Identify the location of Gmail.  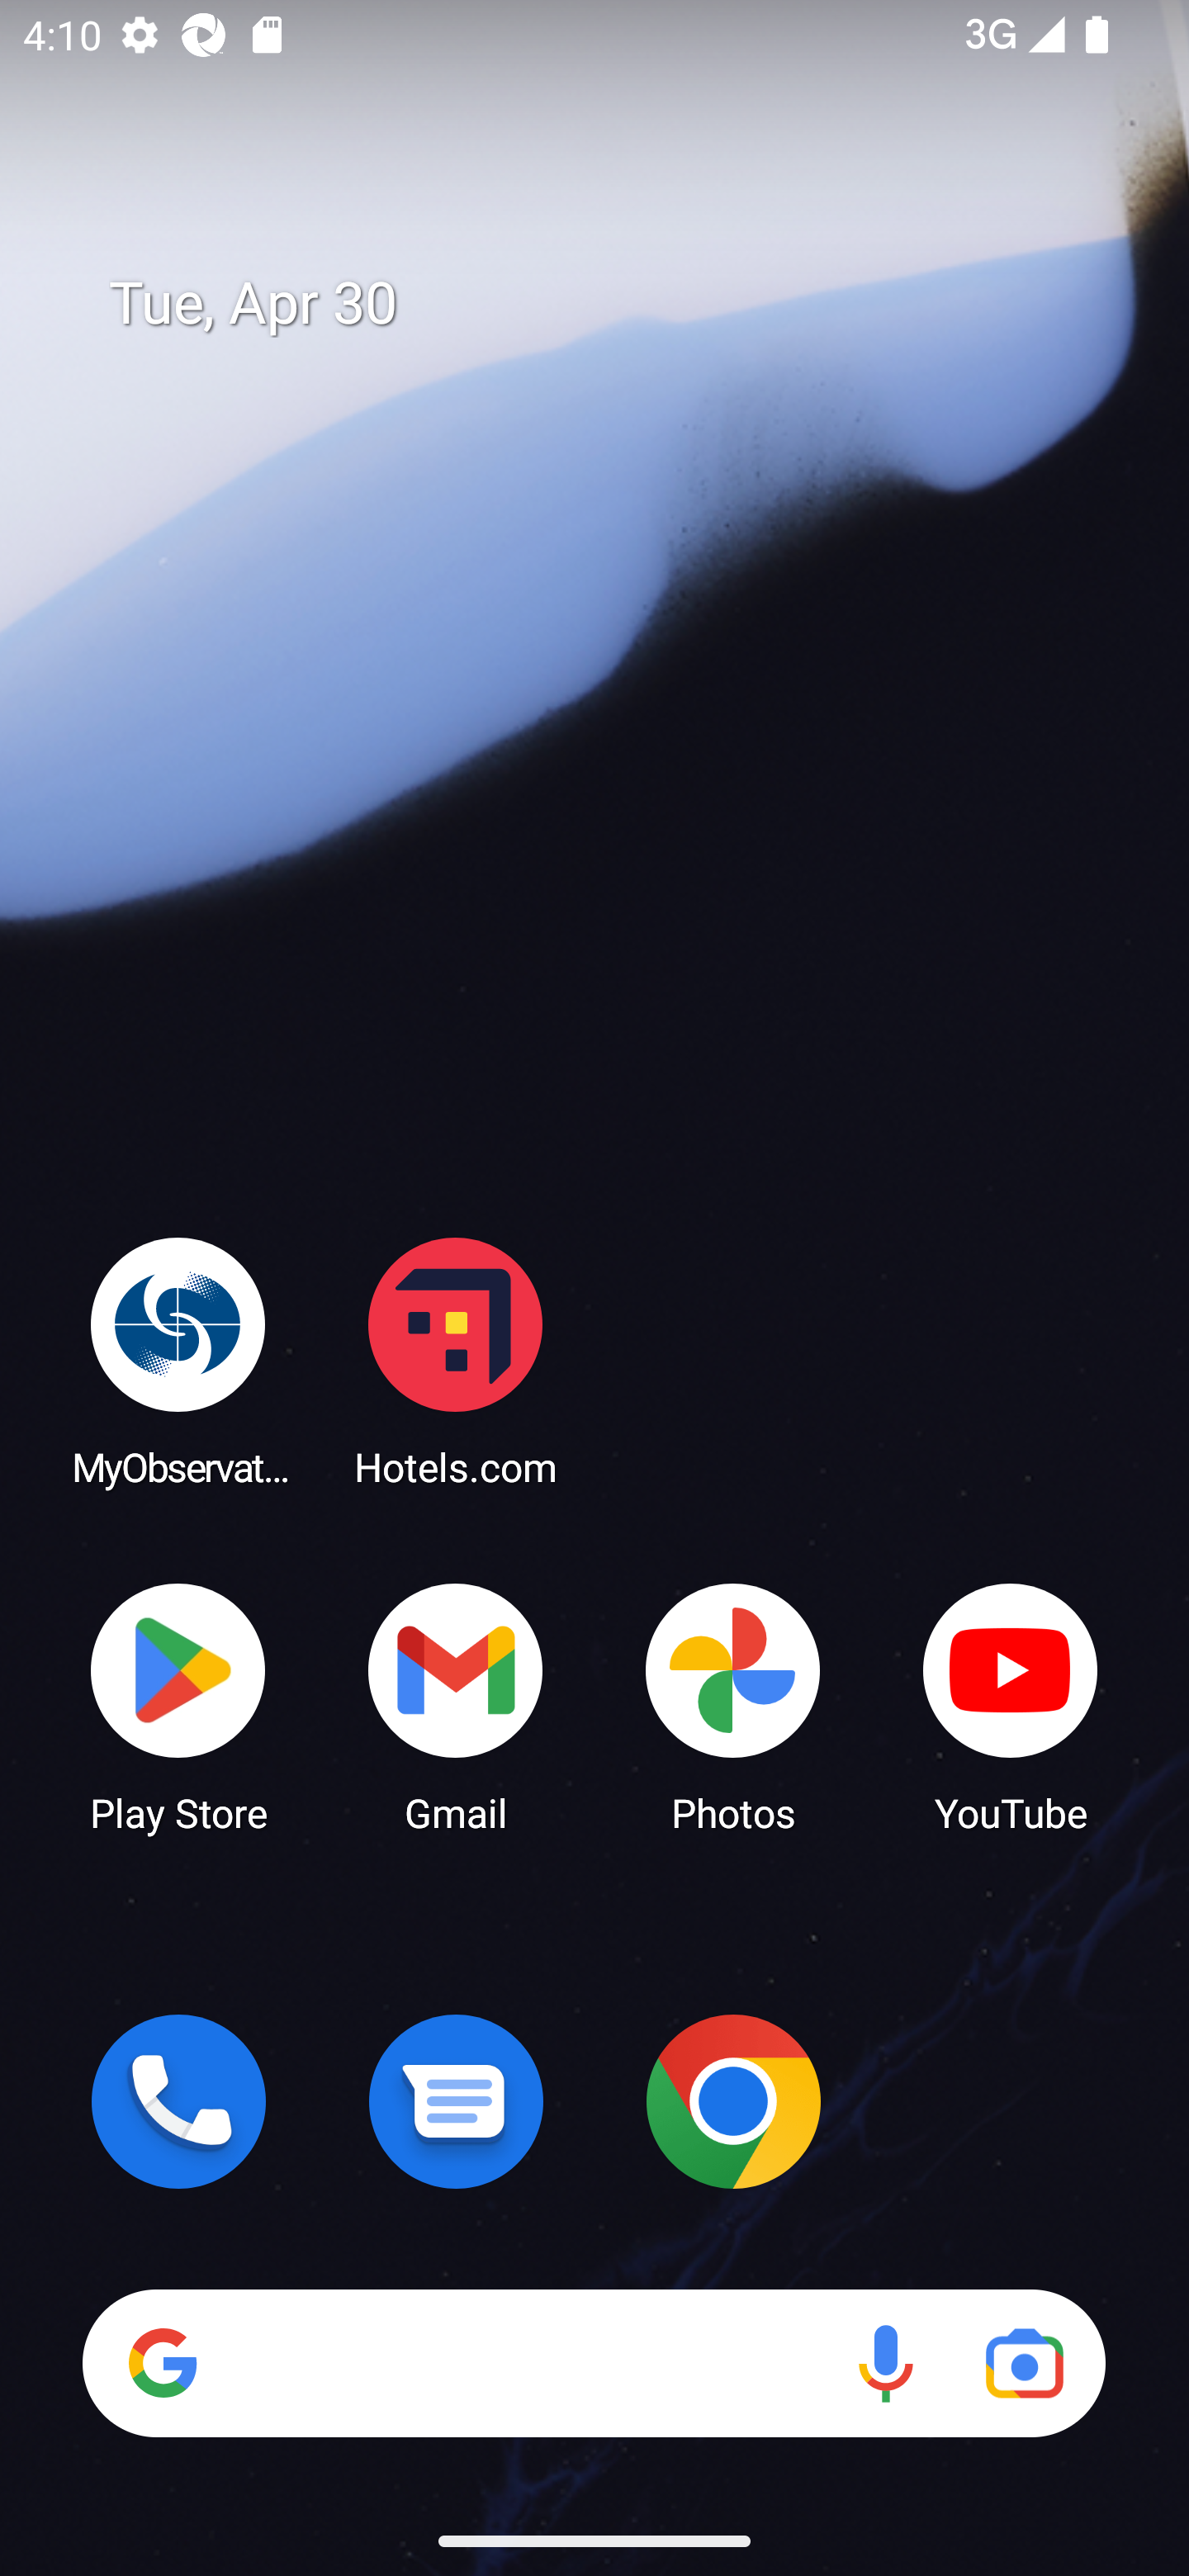
(456, 1706).